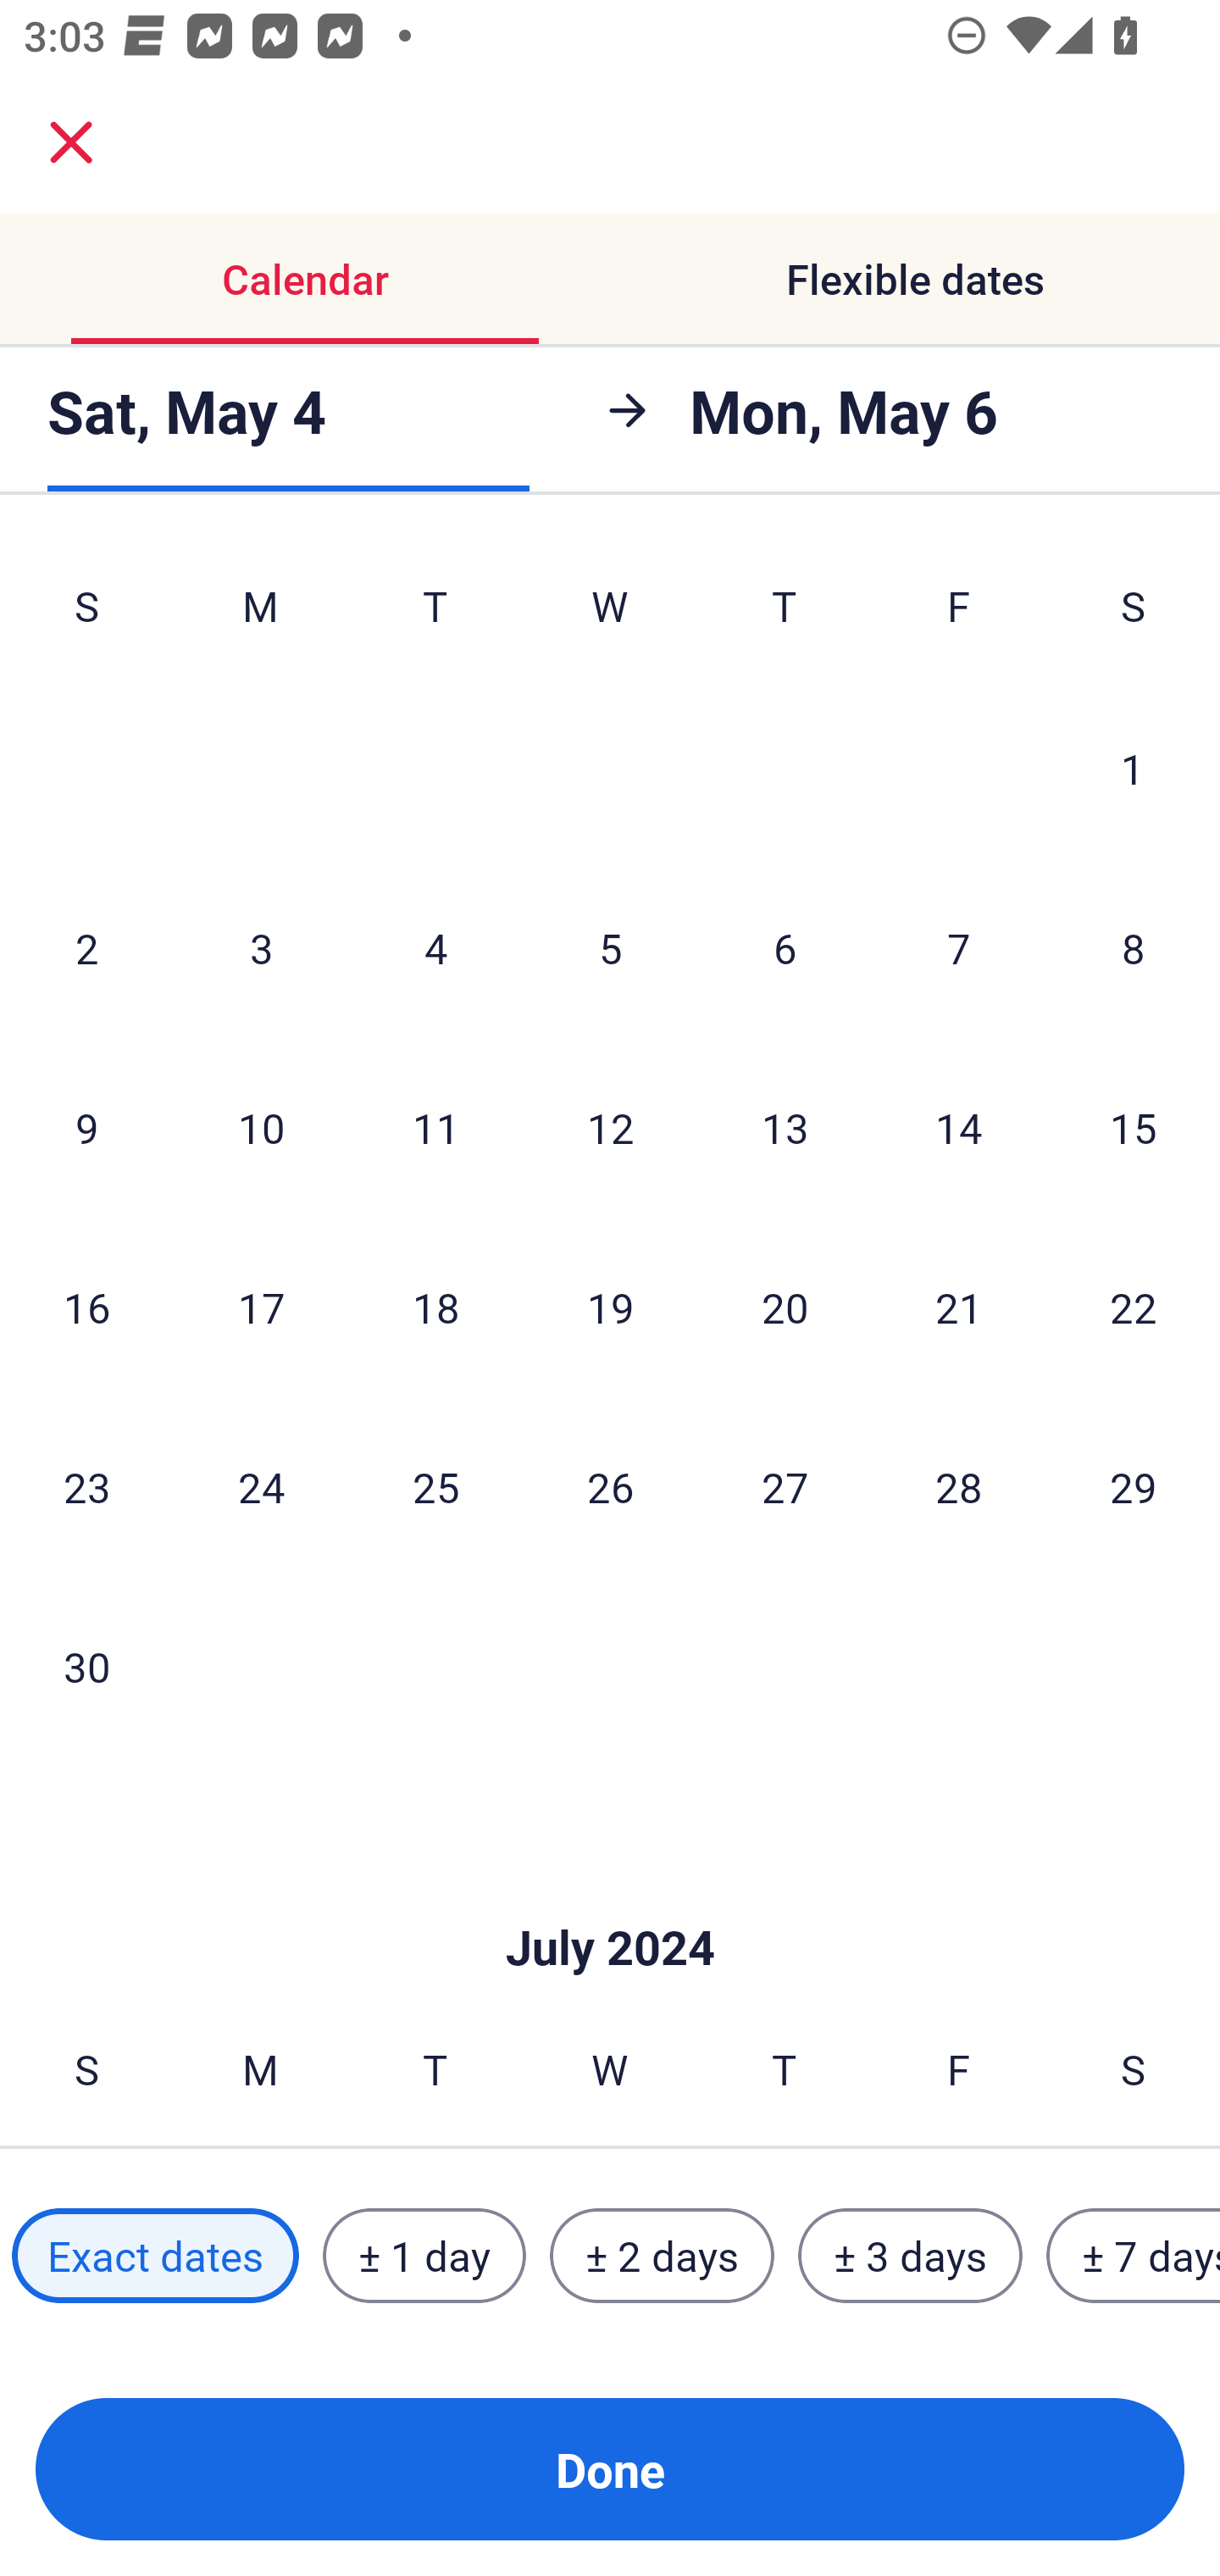  Describe the element at coordinates (663, 2255) in the screenshot. I see `± 2 days` at that location.